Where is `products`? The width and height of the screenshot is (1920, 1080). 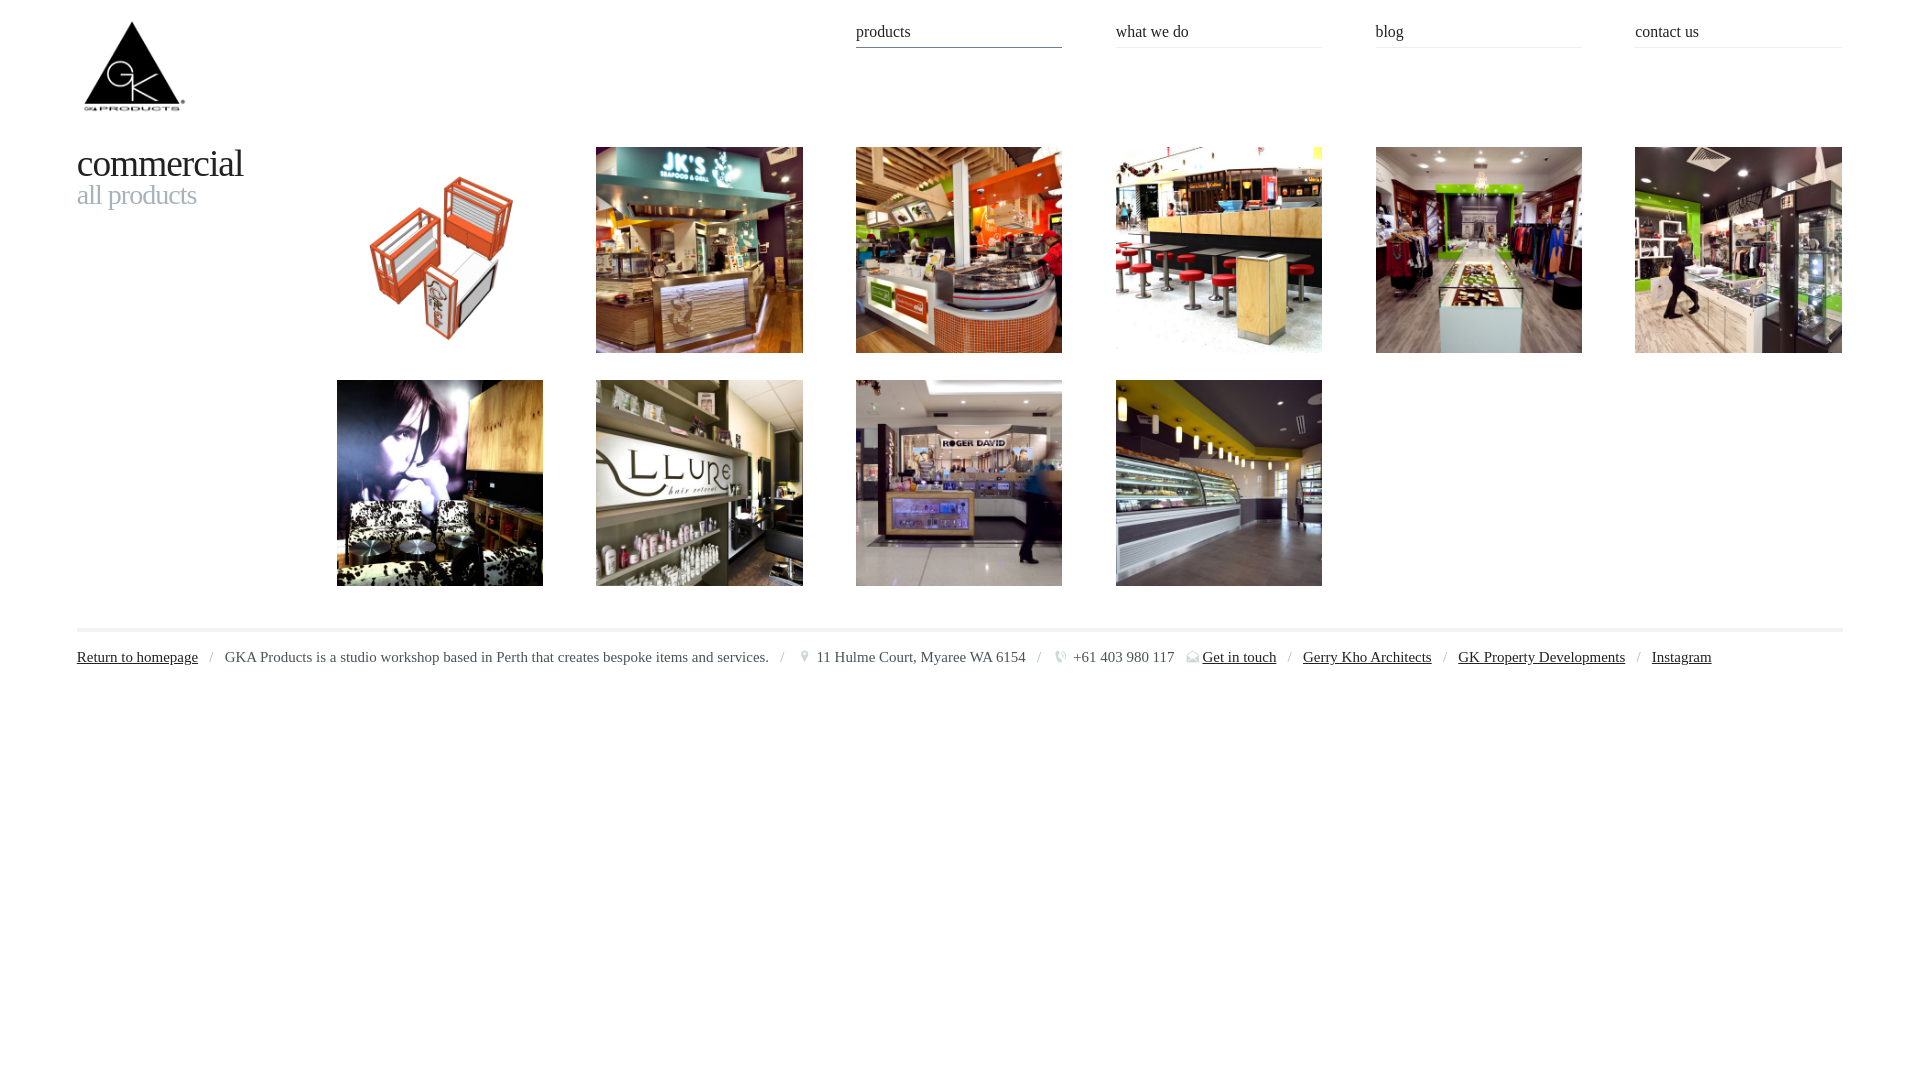
products is located at coordinates (959, 34).